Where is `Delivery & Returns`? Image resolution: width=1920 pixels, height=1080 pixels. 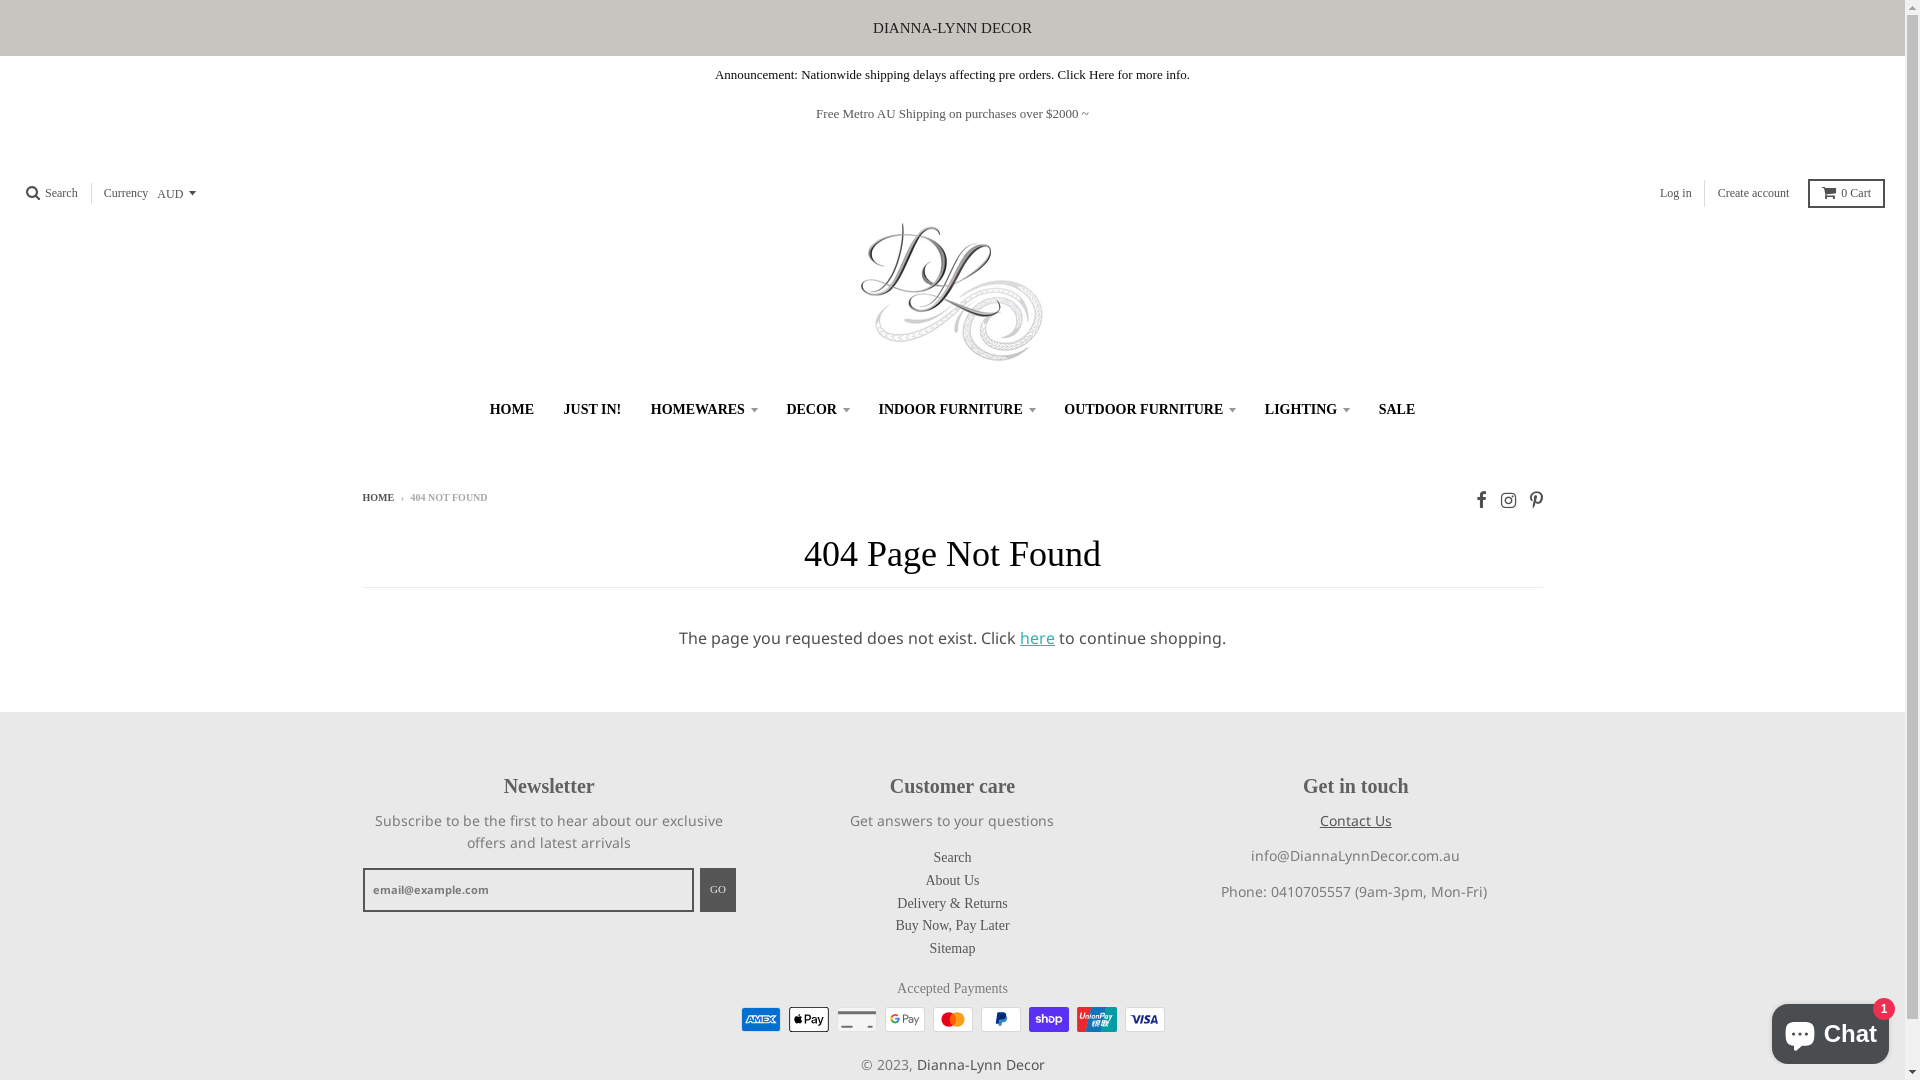 Delivery & Returns is located at coordinates (952, 904).